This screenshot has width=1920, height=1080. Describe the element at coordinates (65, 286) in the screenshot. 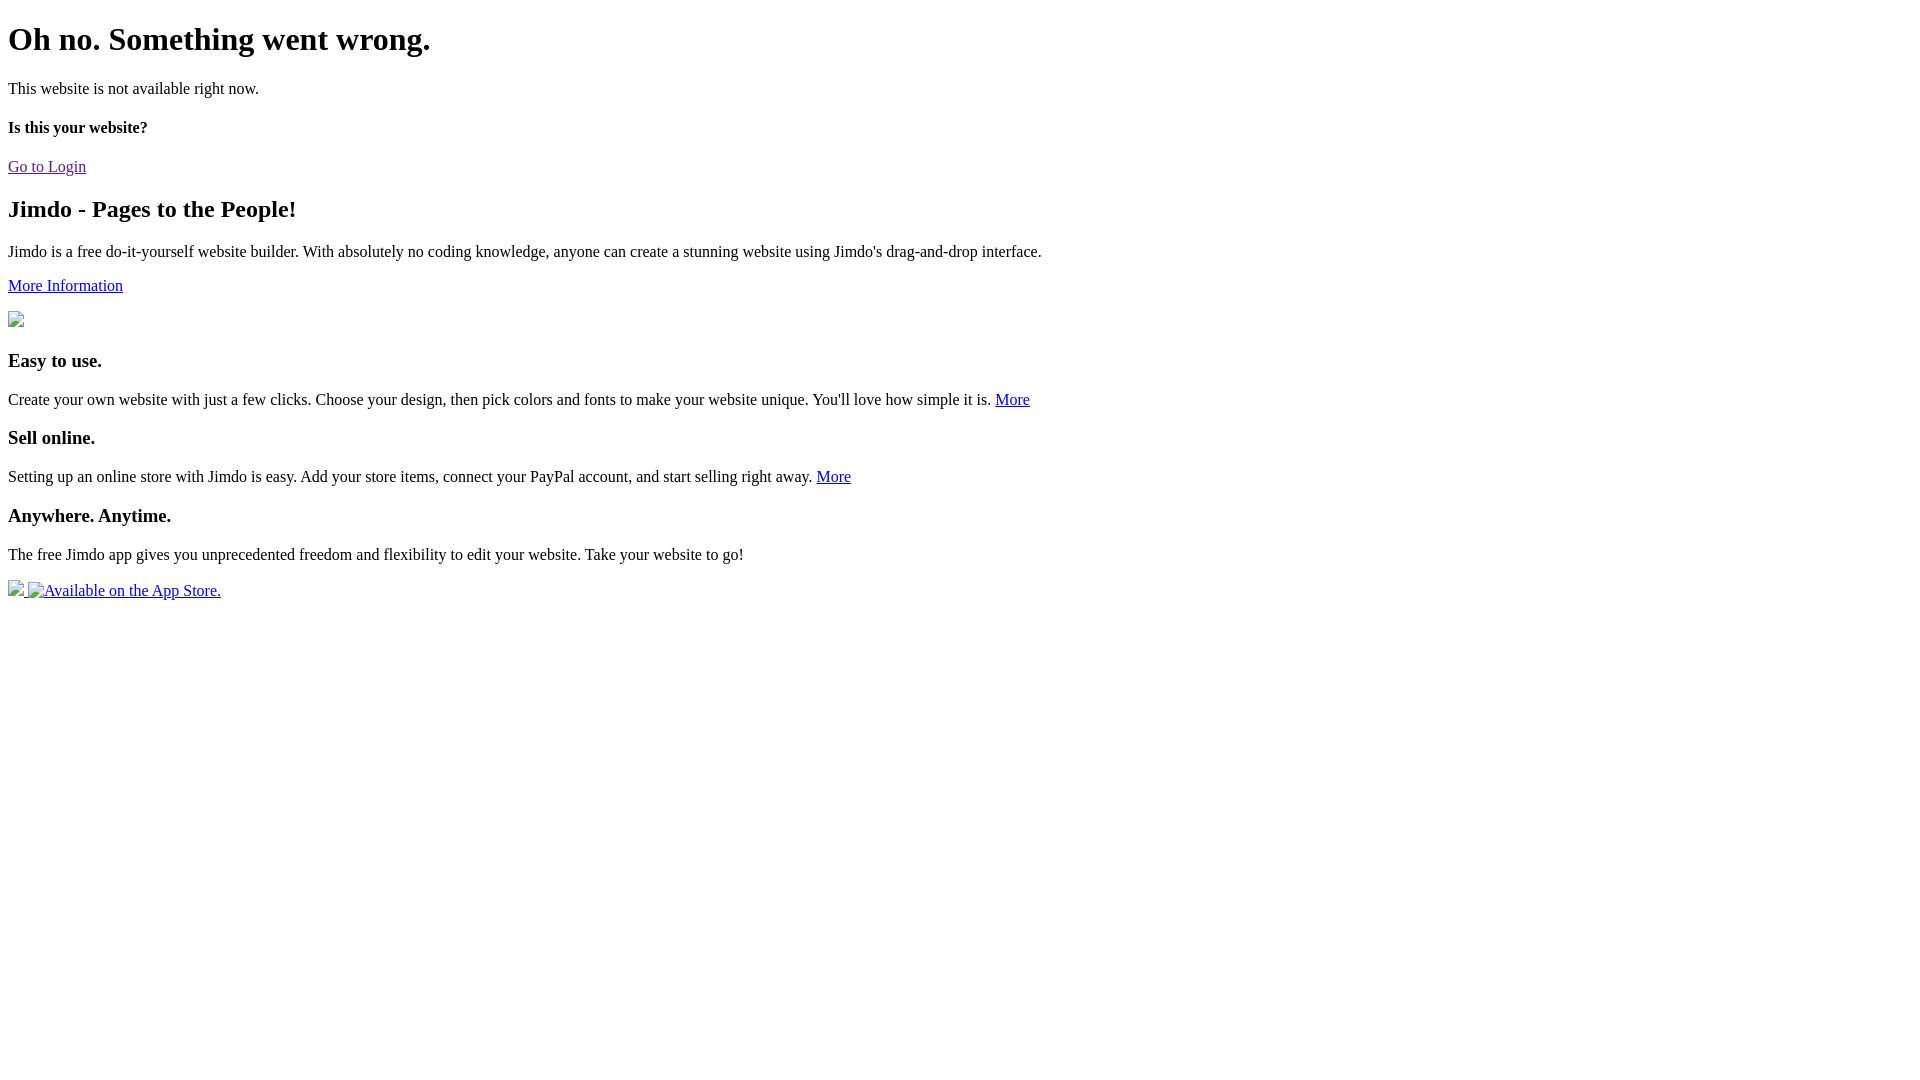

I see `More Information` at that location.